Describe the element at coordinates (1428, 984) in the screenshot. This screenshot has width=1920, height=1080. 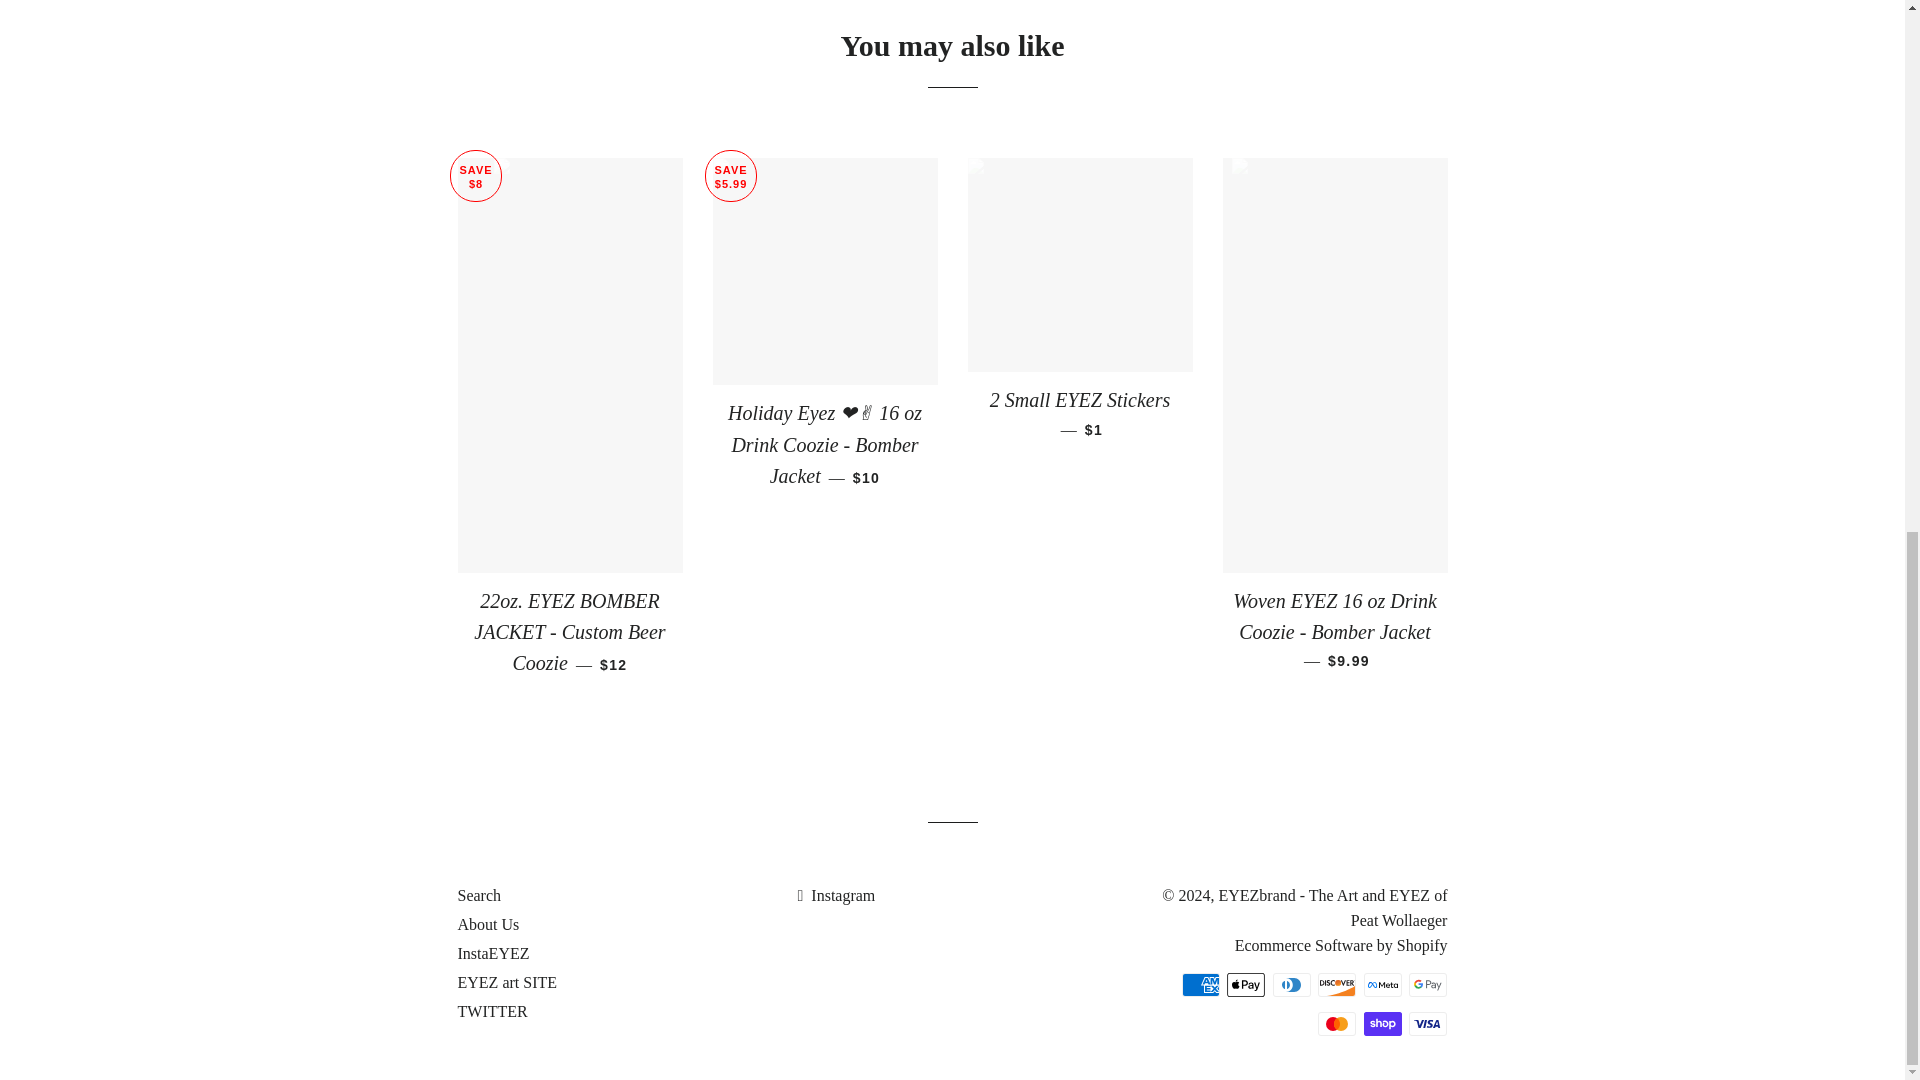
I see `Google Pay` at that location.